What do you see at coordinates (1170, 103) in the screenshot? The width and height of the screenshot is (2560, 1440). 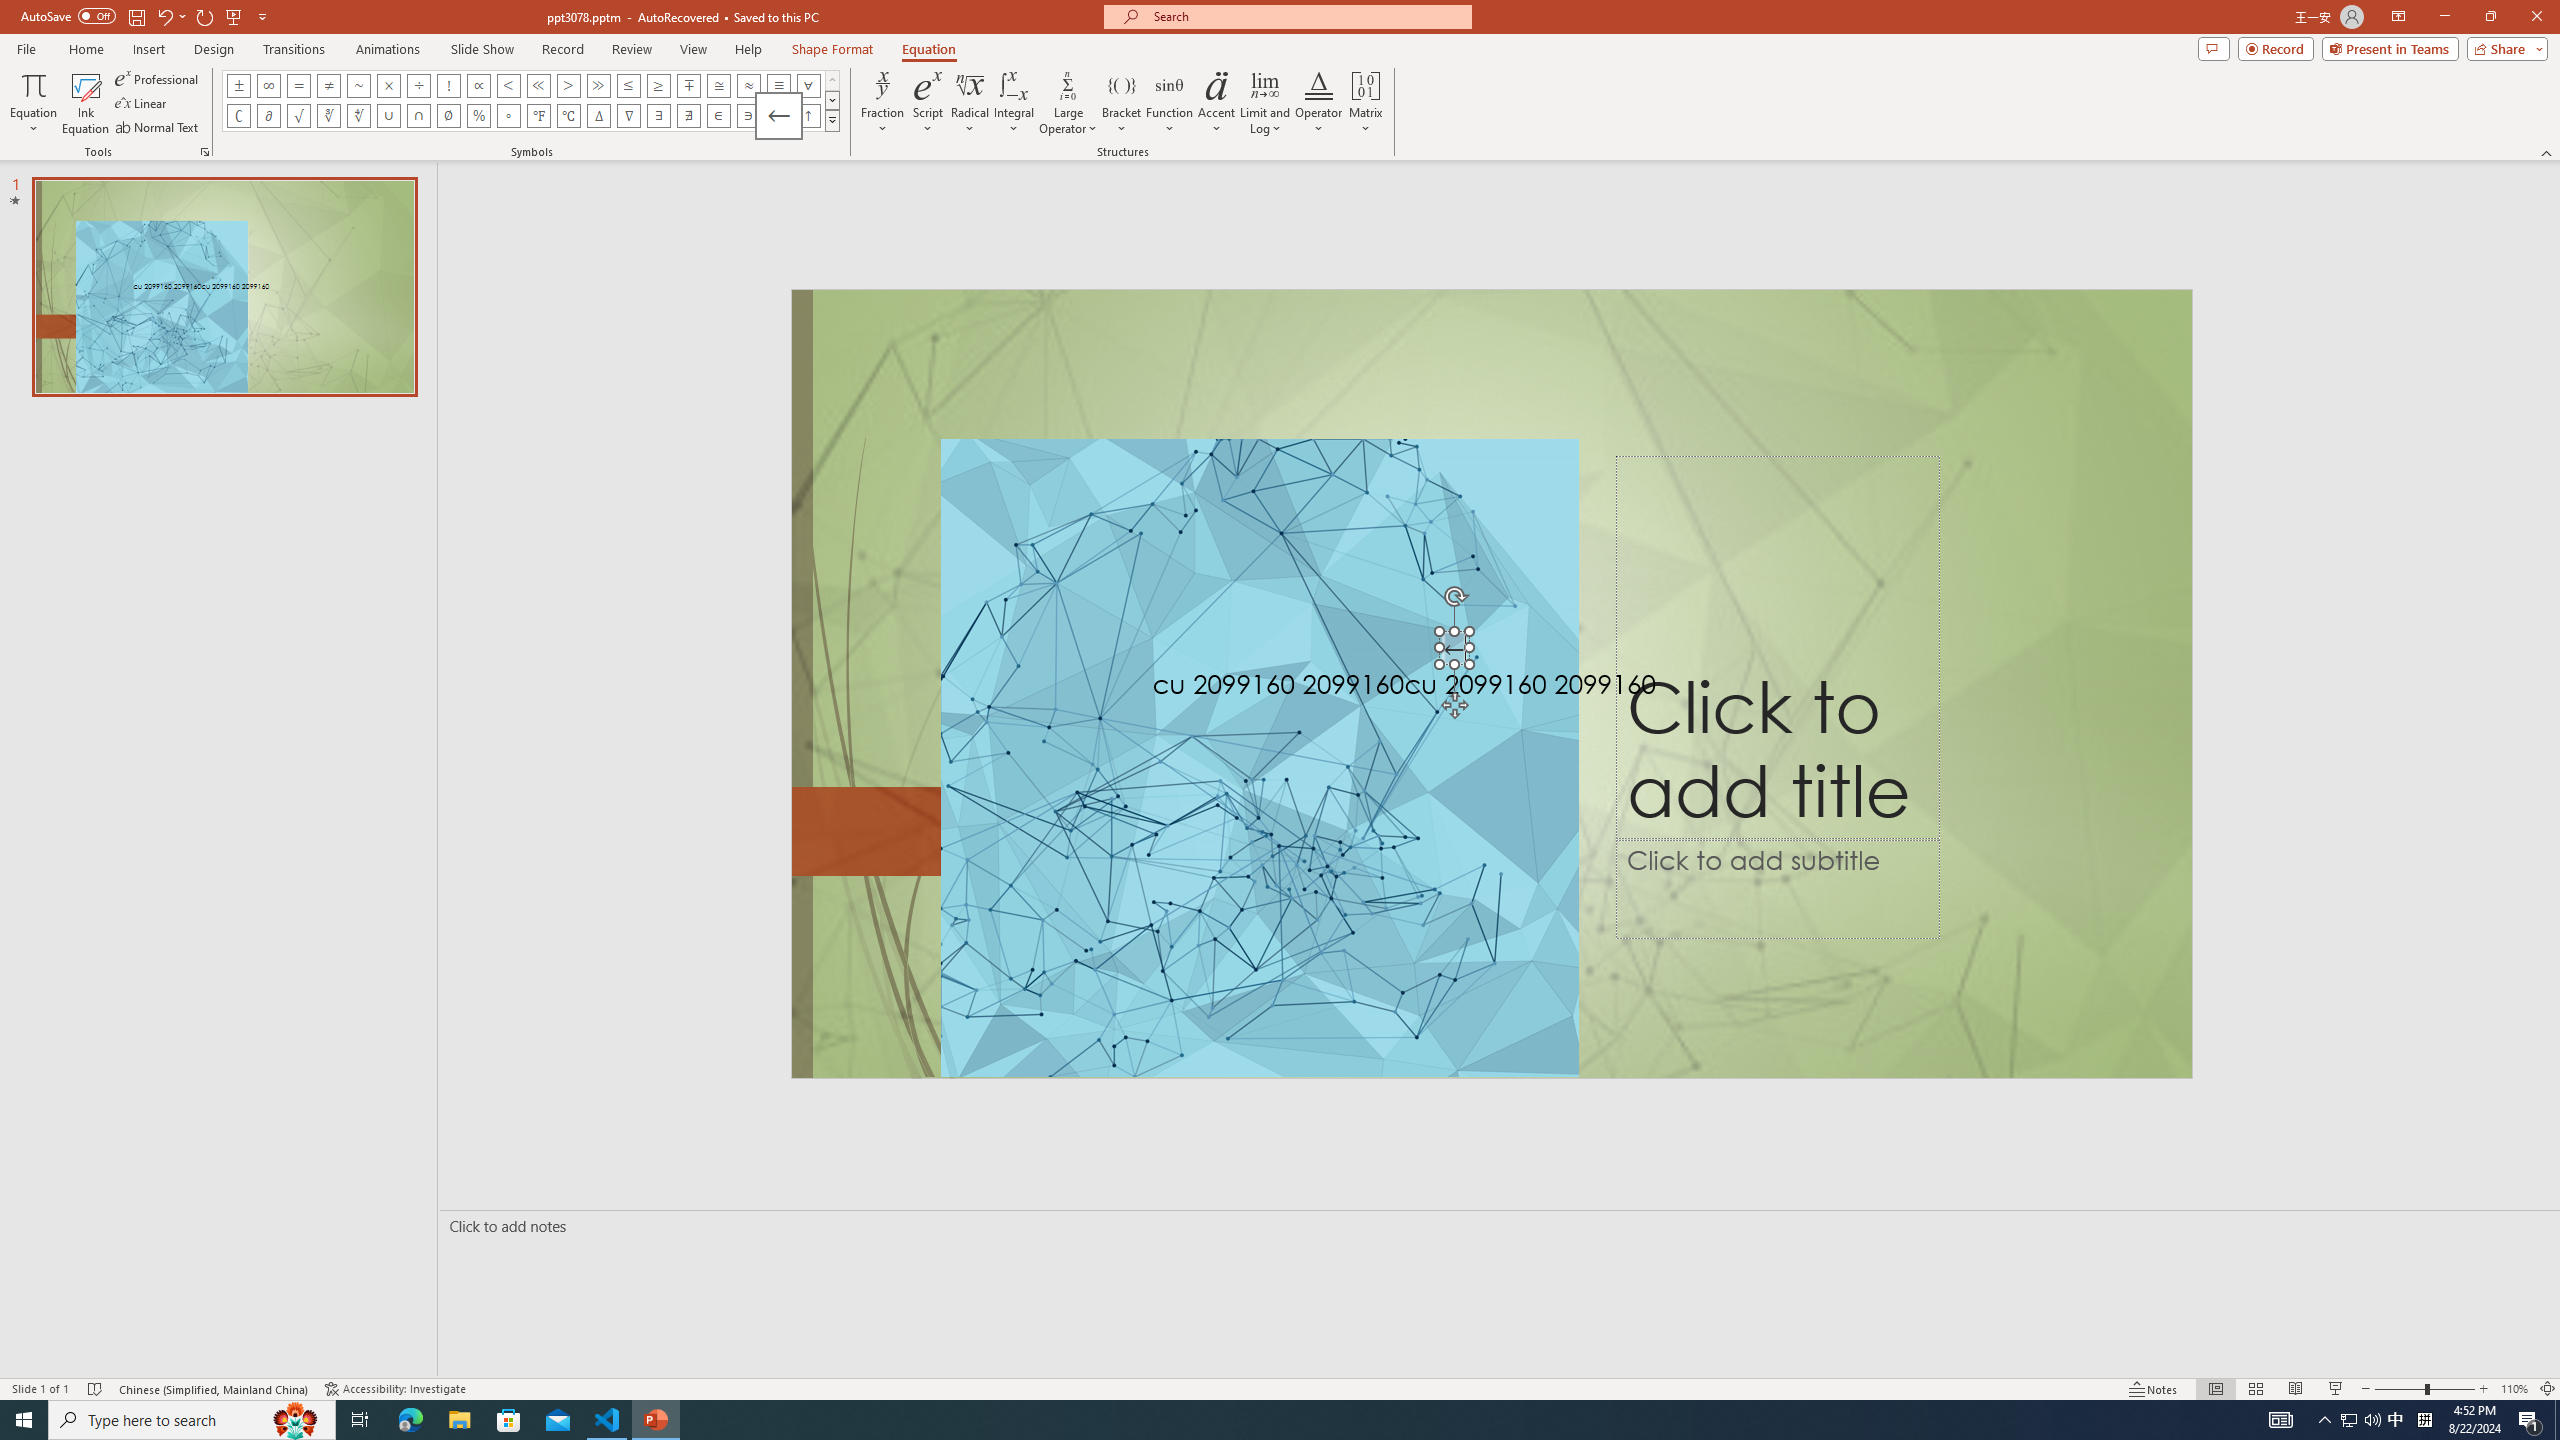 I see `Function` at bounding box center [1170, 103].